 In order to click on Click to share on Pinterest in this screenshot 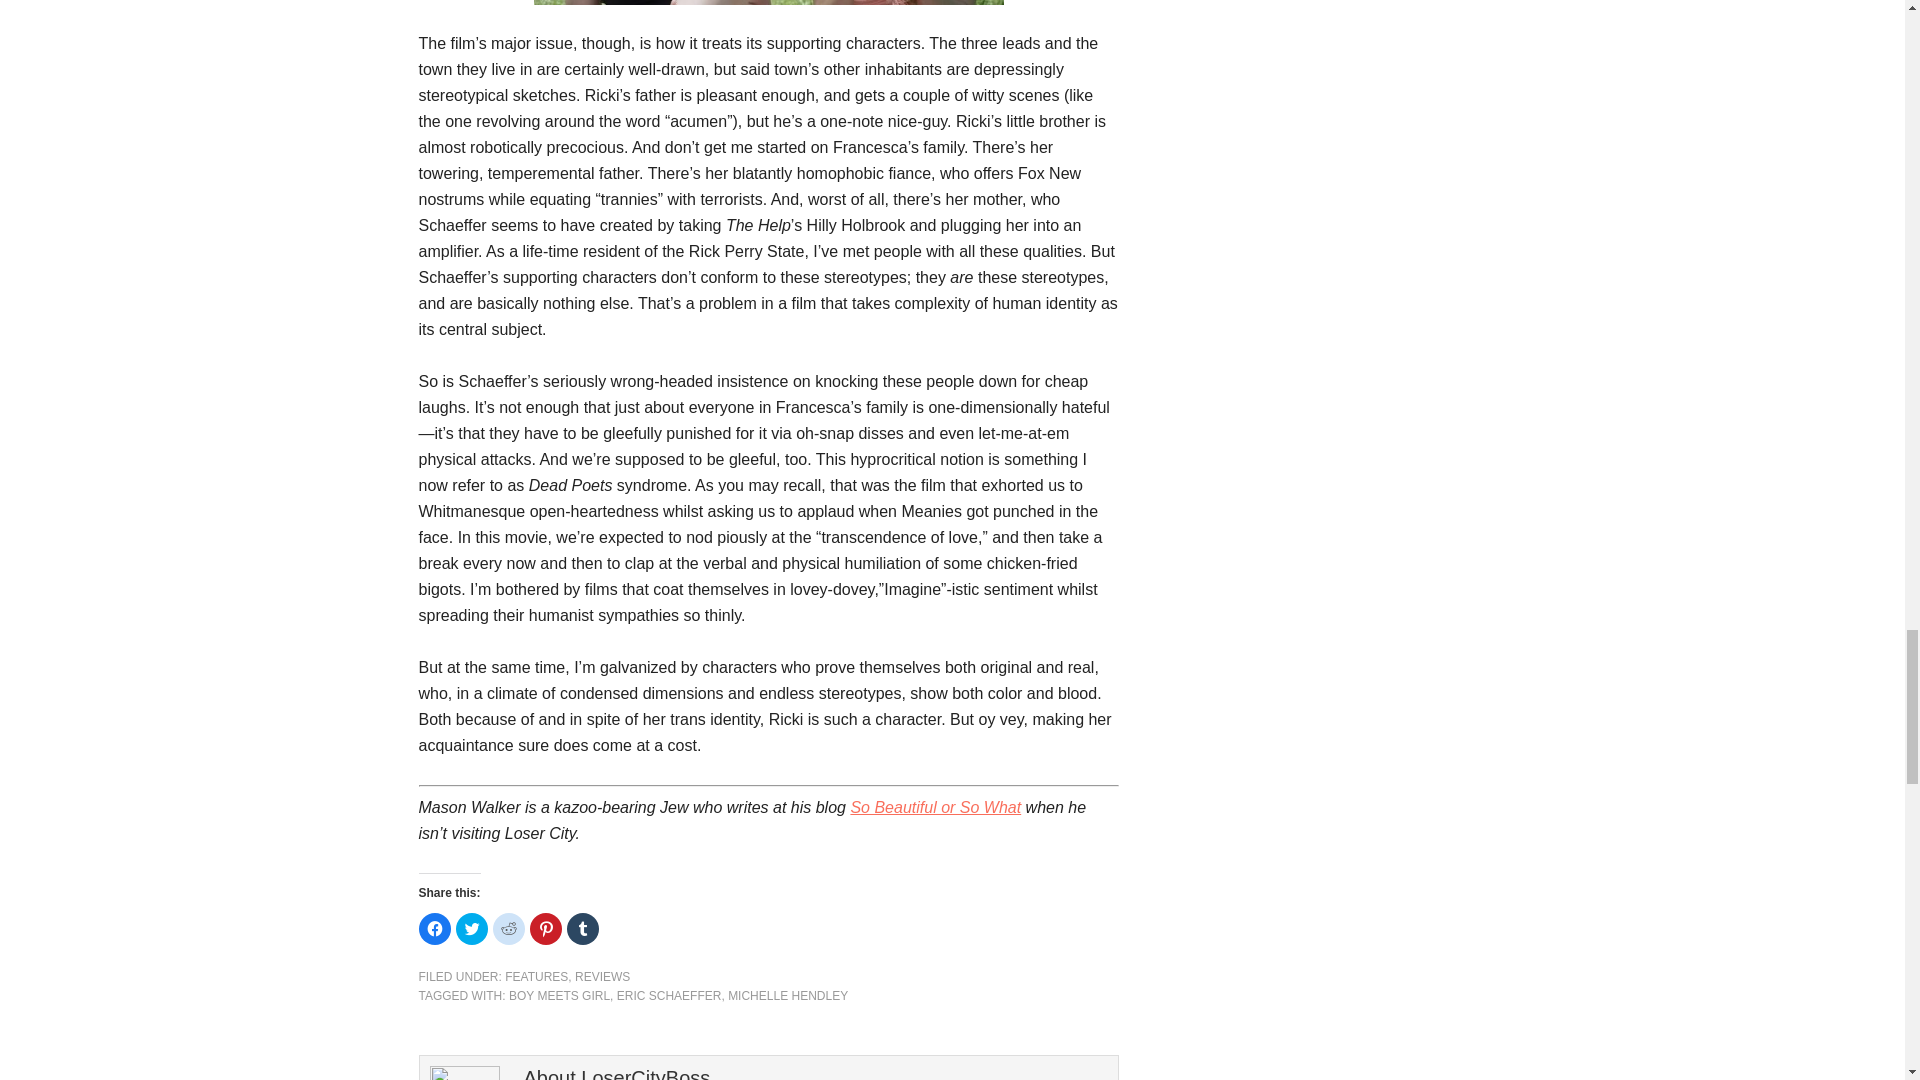, I will do `click(546, 928)`.